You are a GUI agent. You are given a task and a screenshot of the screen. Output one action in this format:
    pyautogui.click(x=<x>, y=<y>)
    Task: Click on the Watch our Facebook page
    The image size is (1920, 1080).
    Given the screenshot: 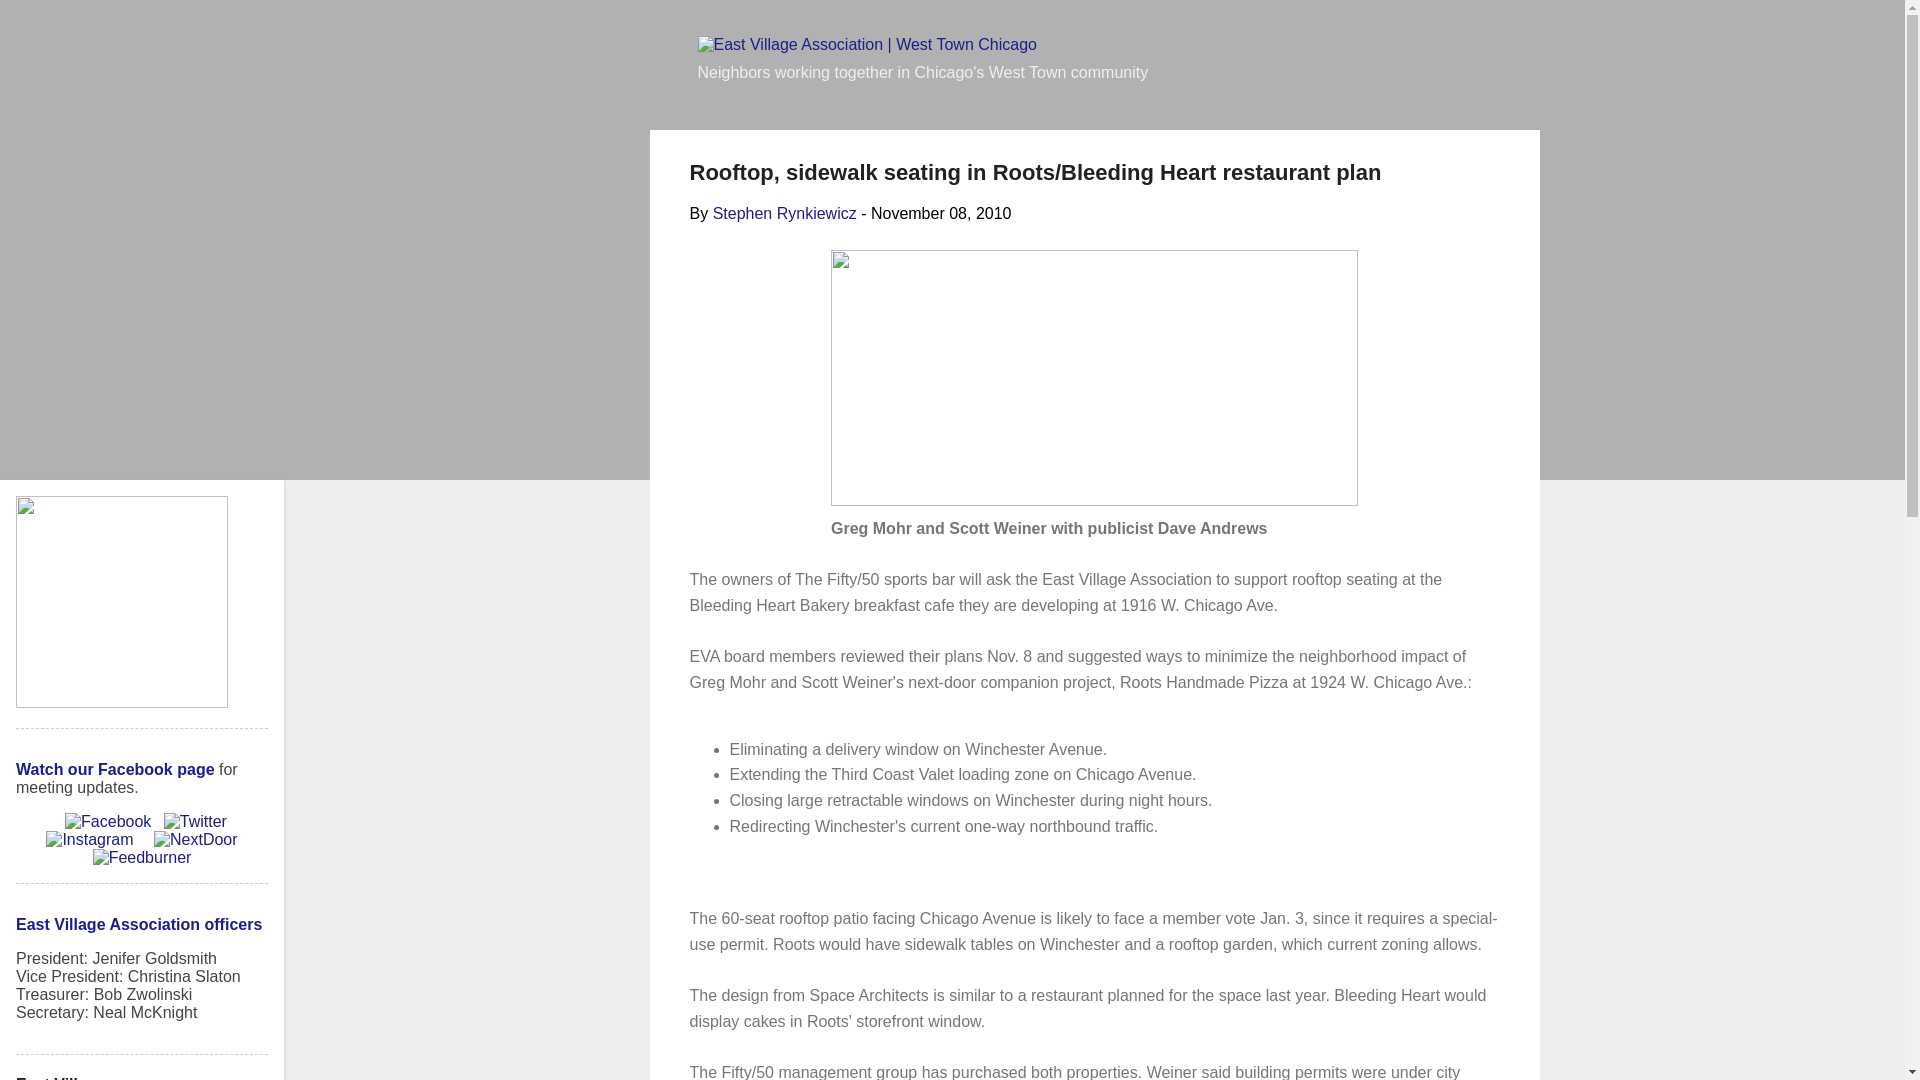 What is the action you would take?
    pyautogui.click(x=115, y=769)
    